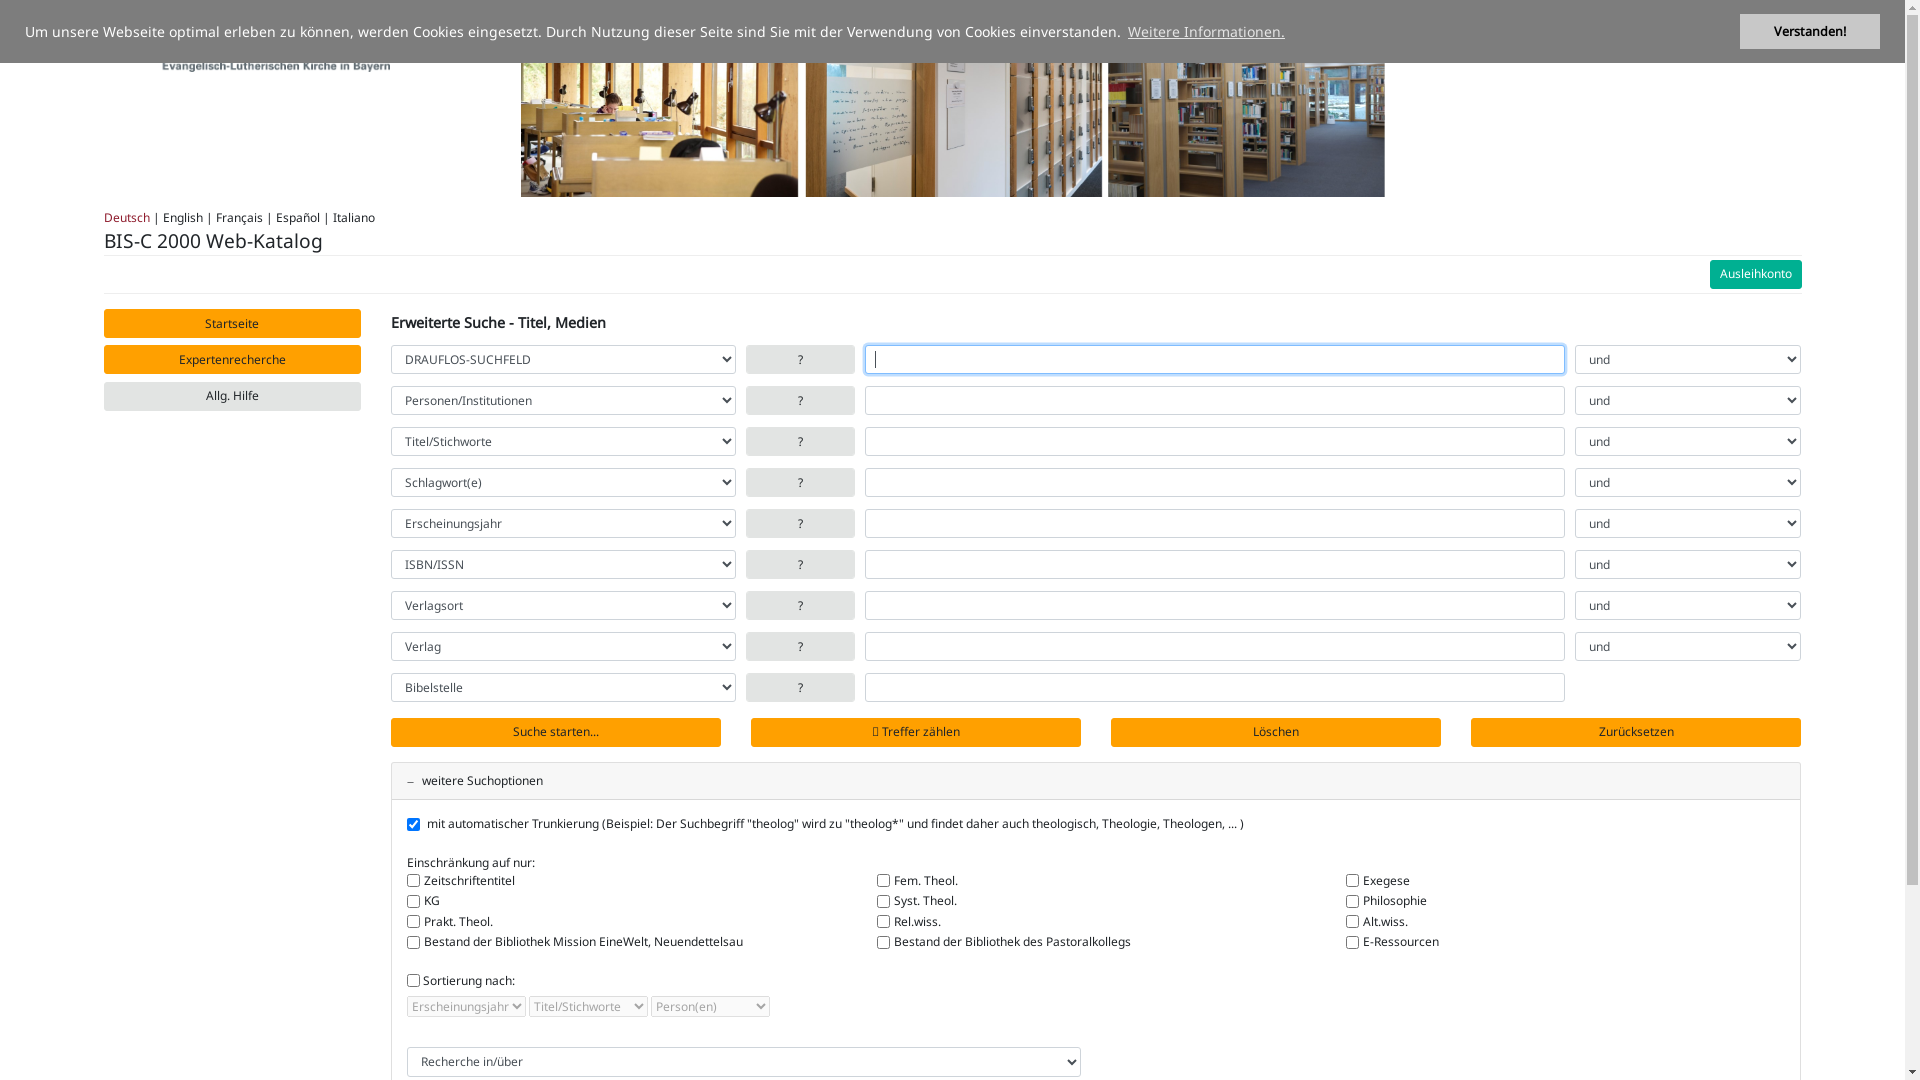  I want to click on ?, so click(800, 688).